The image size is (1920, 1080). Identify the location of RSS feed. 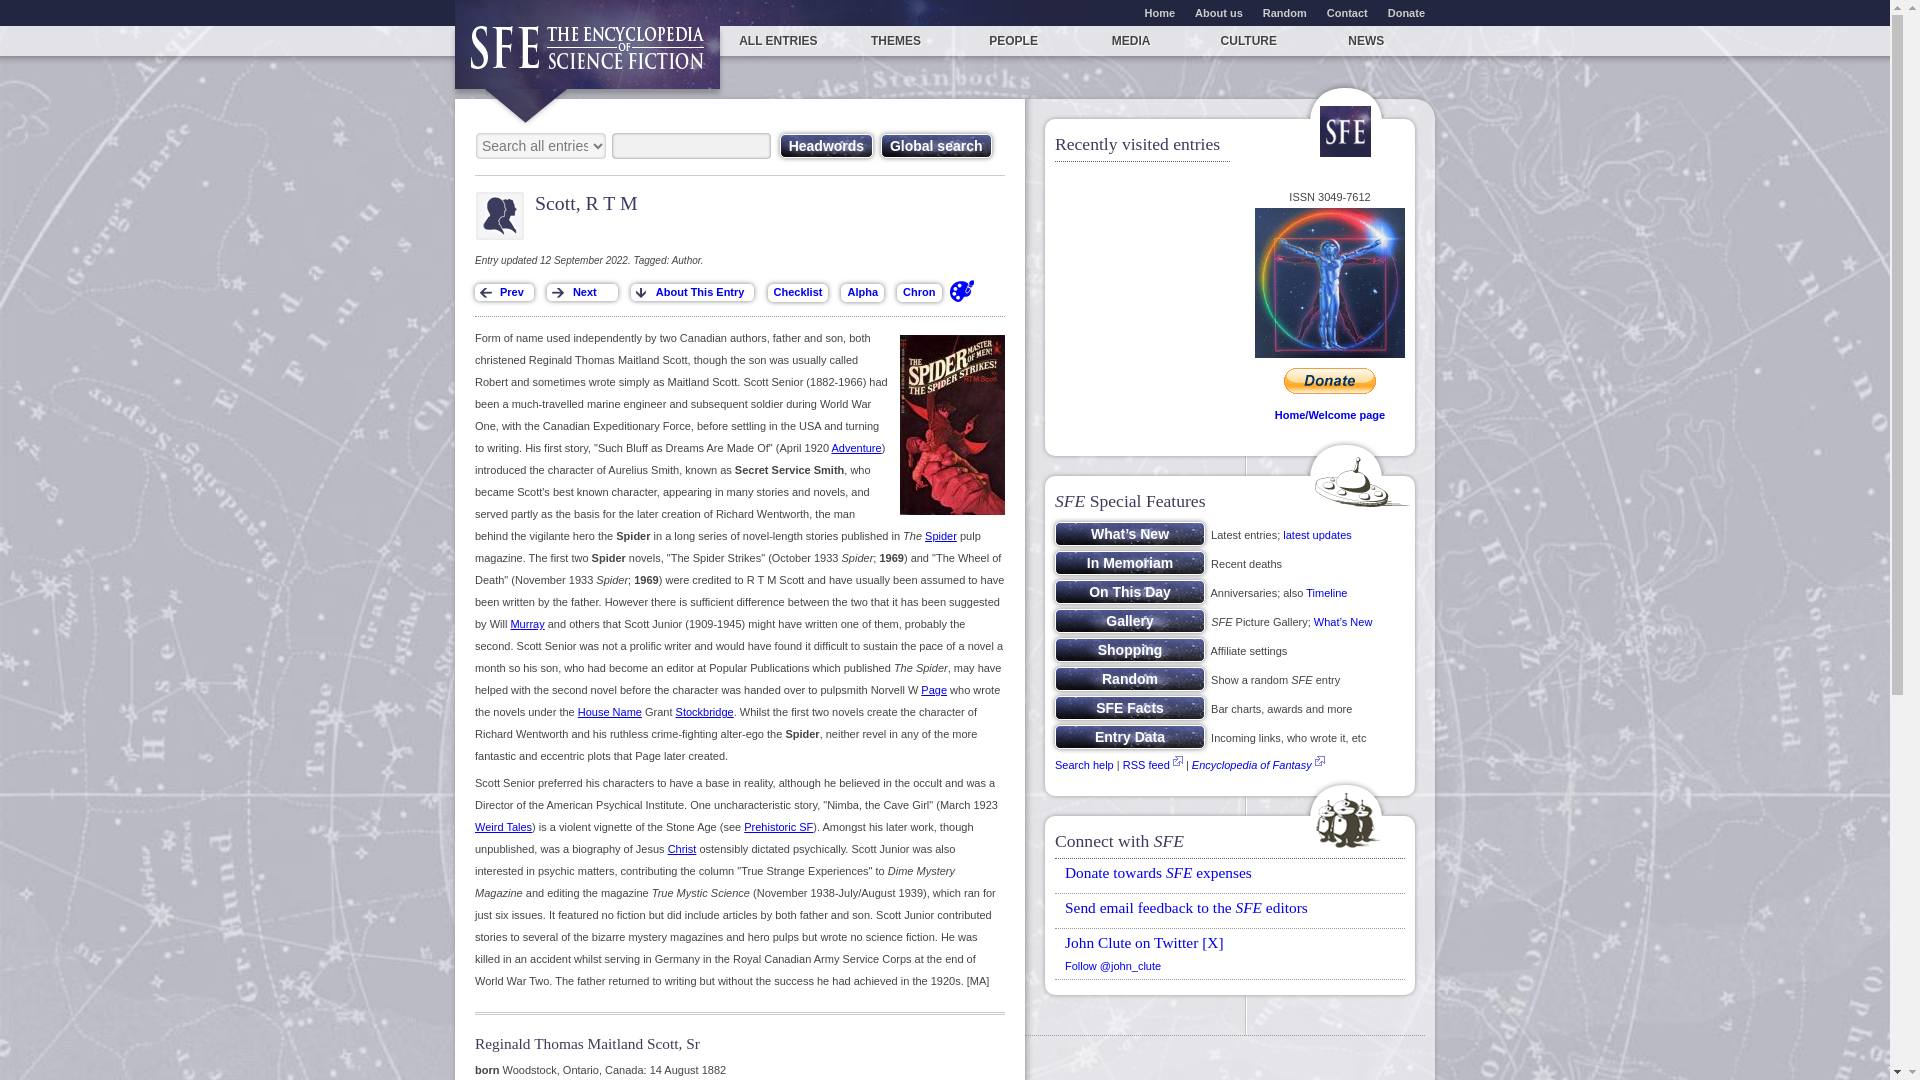
(1146, 765).